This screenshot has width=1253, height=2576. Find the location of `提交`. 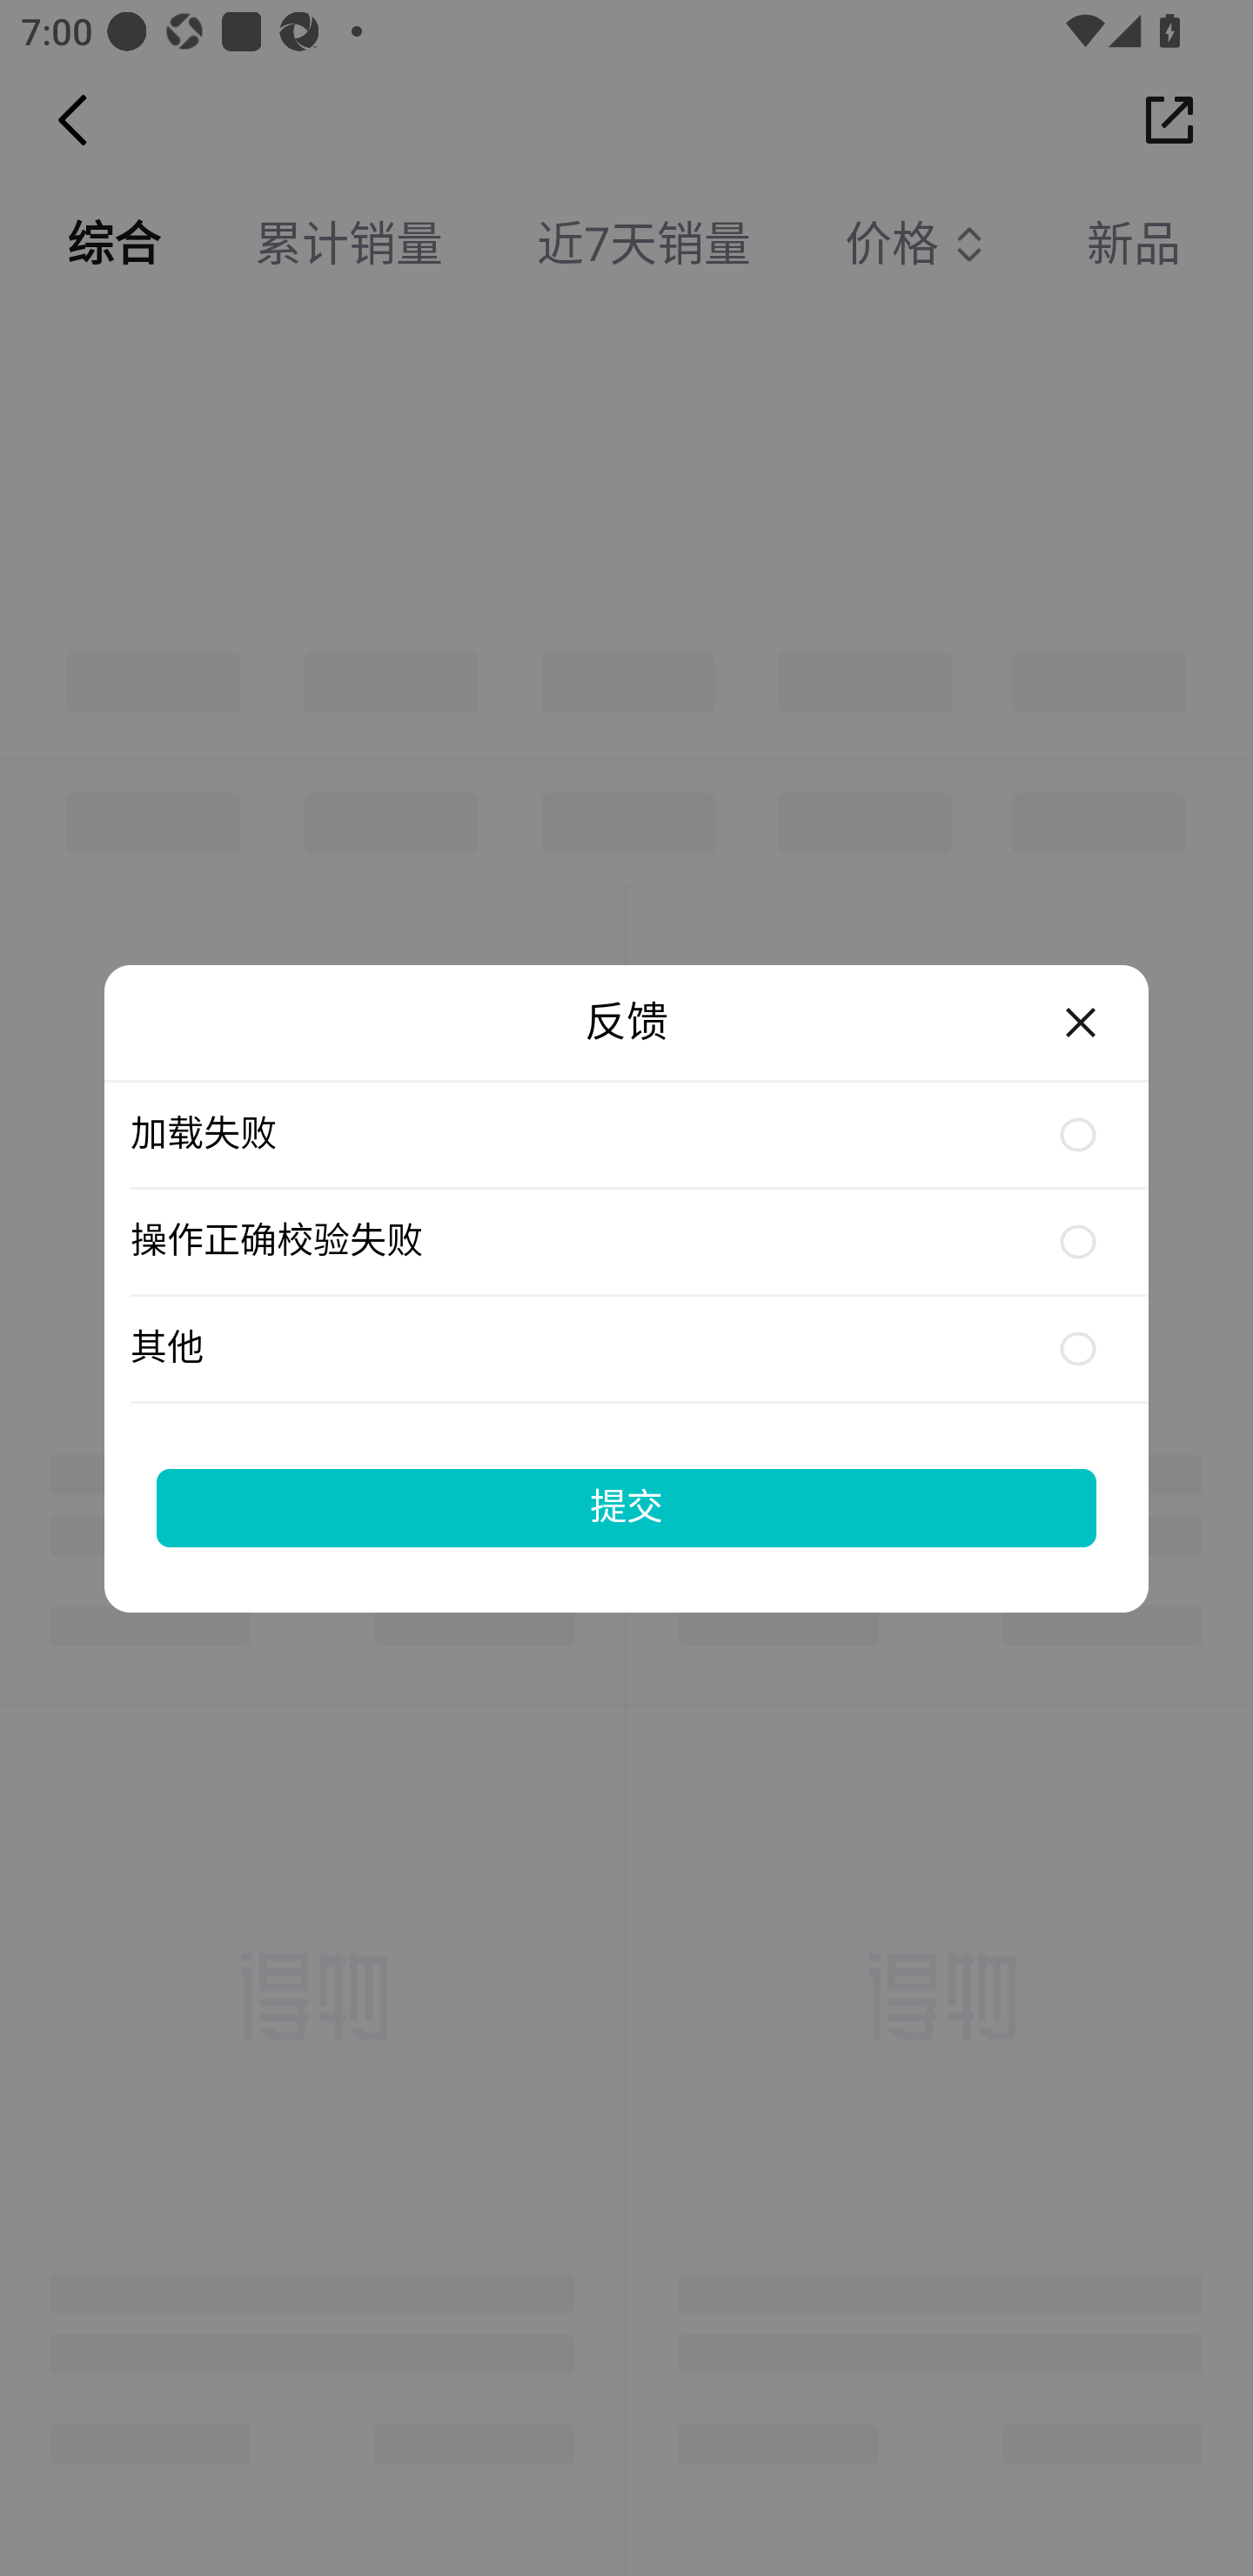

提交 is located at coordinates (626, 1507).